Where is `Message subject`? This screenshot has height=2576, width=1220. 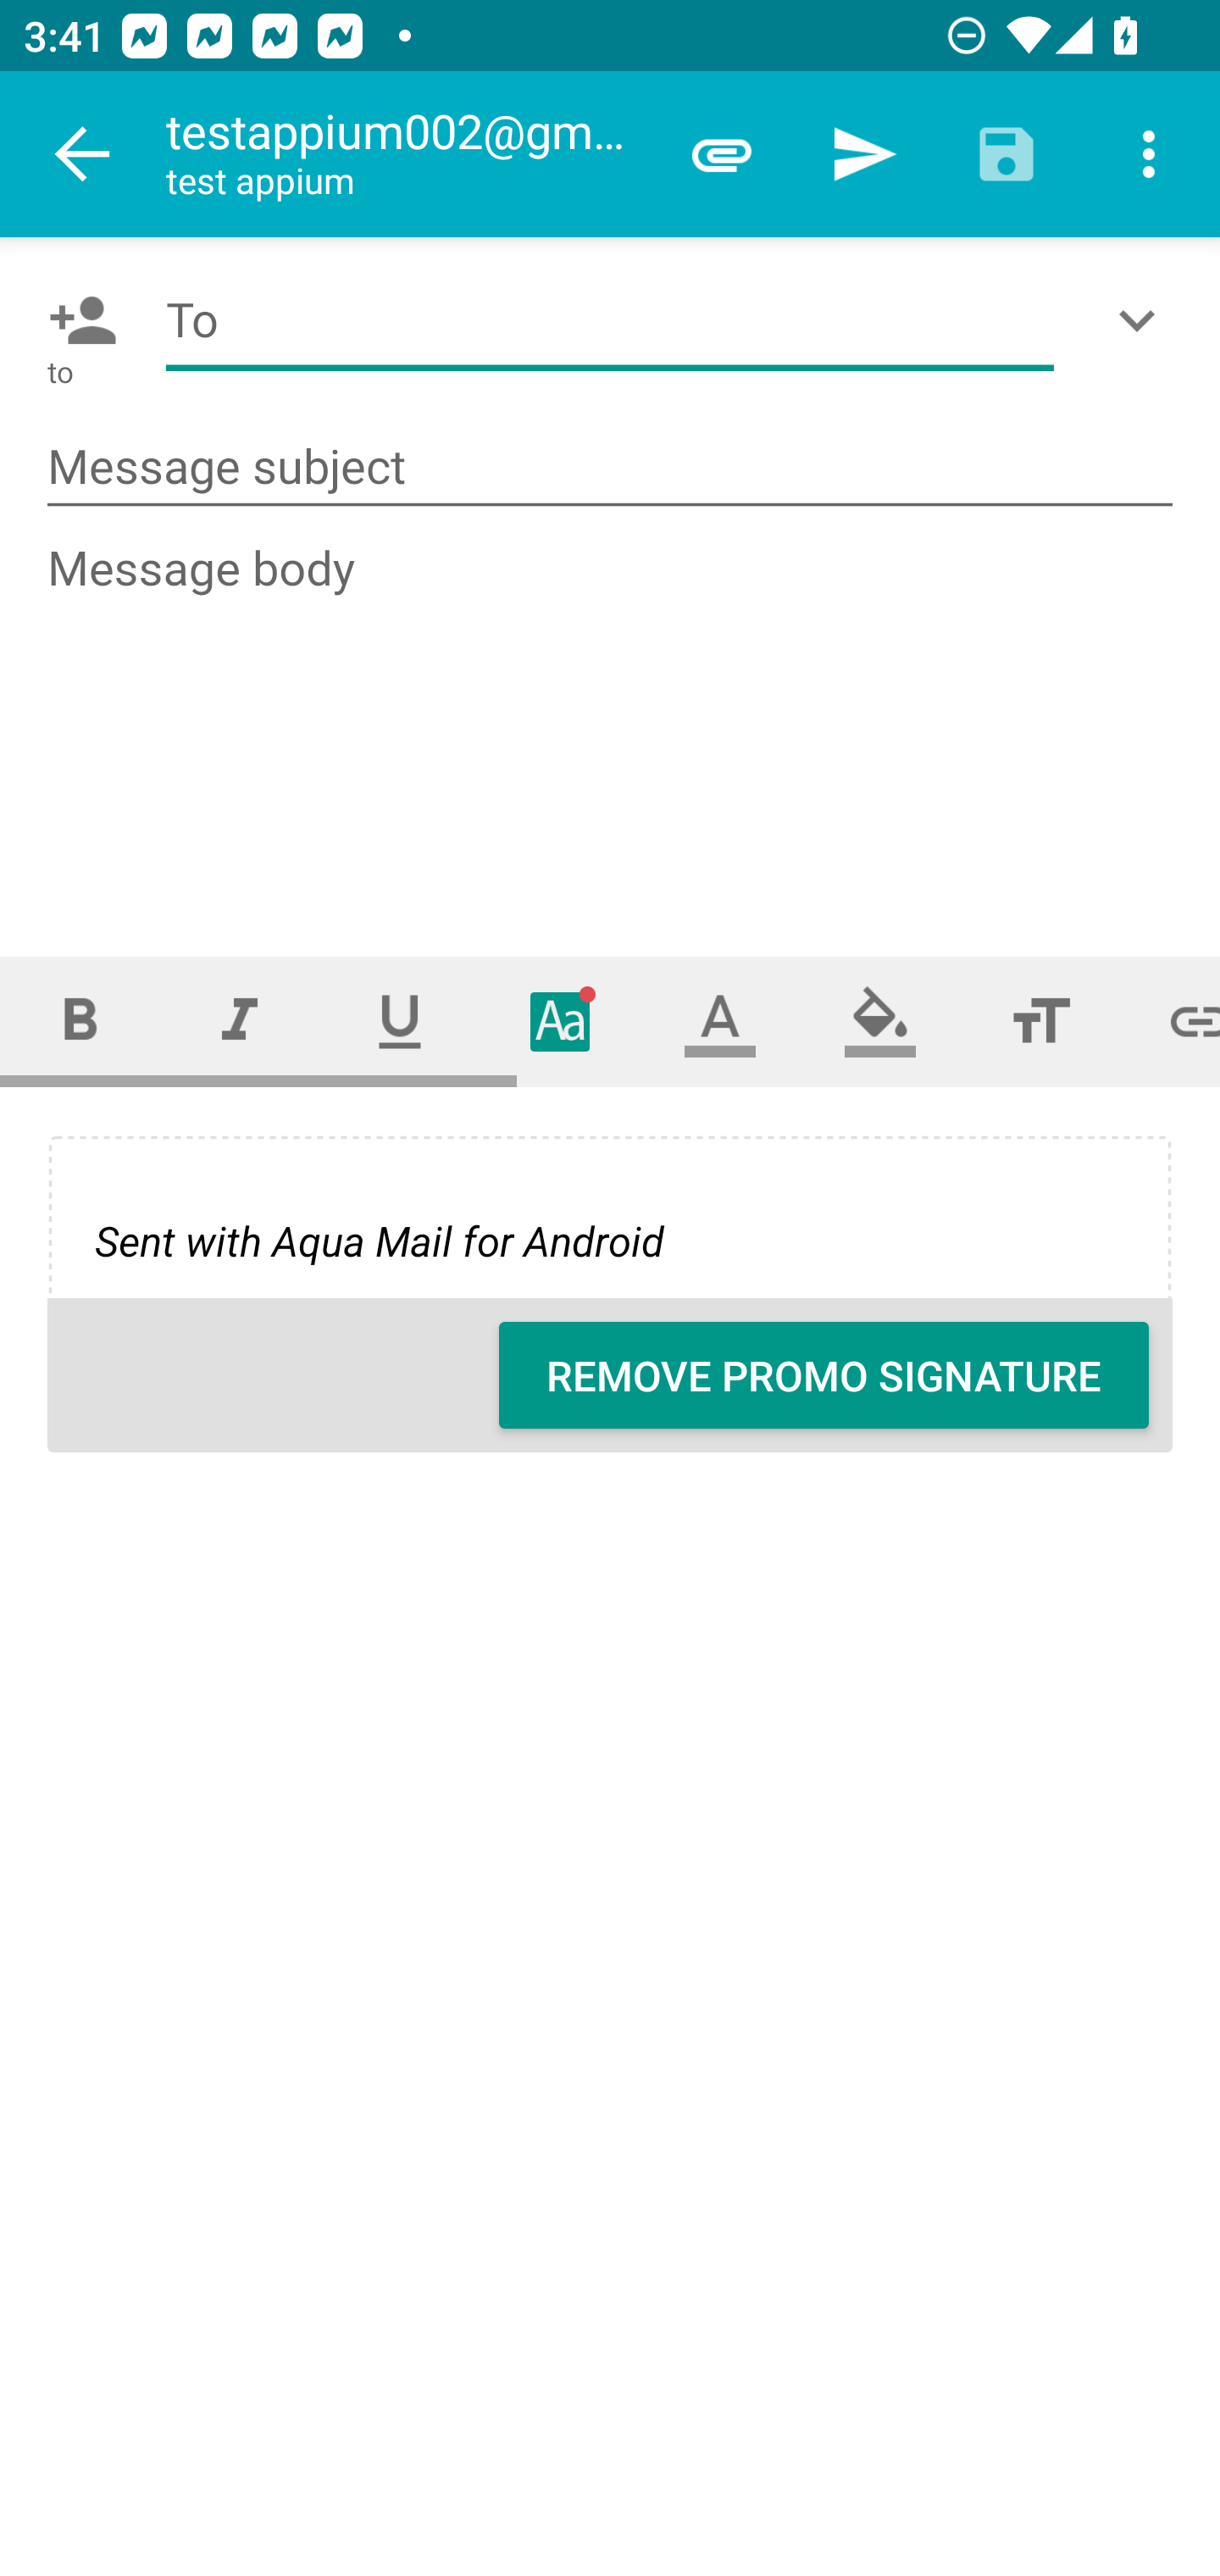
Message subject is located at coordinates (610, 468).